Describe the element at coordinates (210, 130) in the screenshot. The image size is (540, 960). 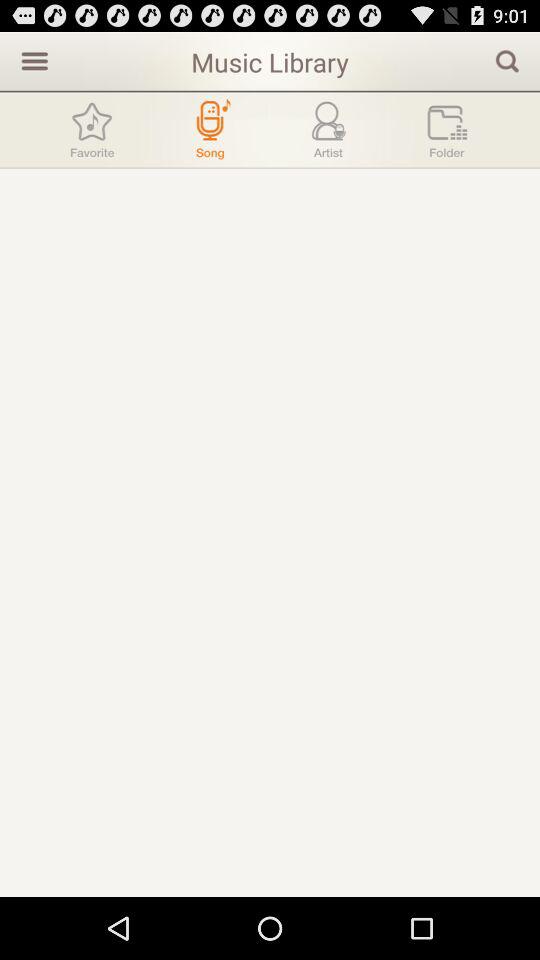
I see `go to song list` at that location.